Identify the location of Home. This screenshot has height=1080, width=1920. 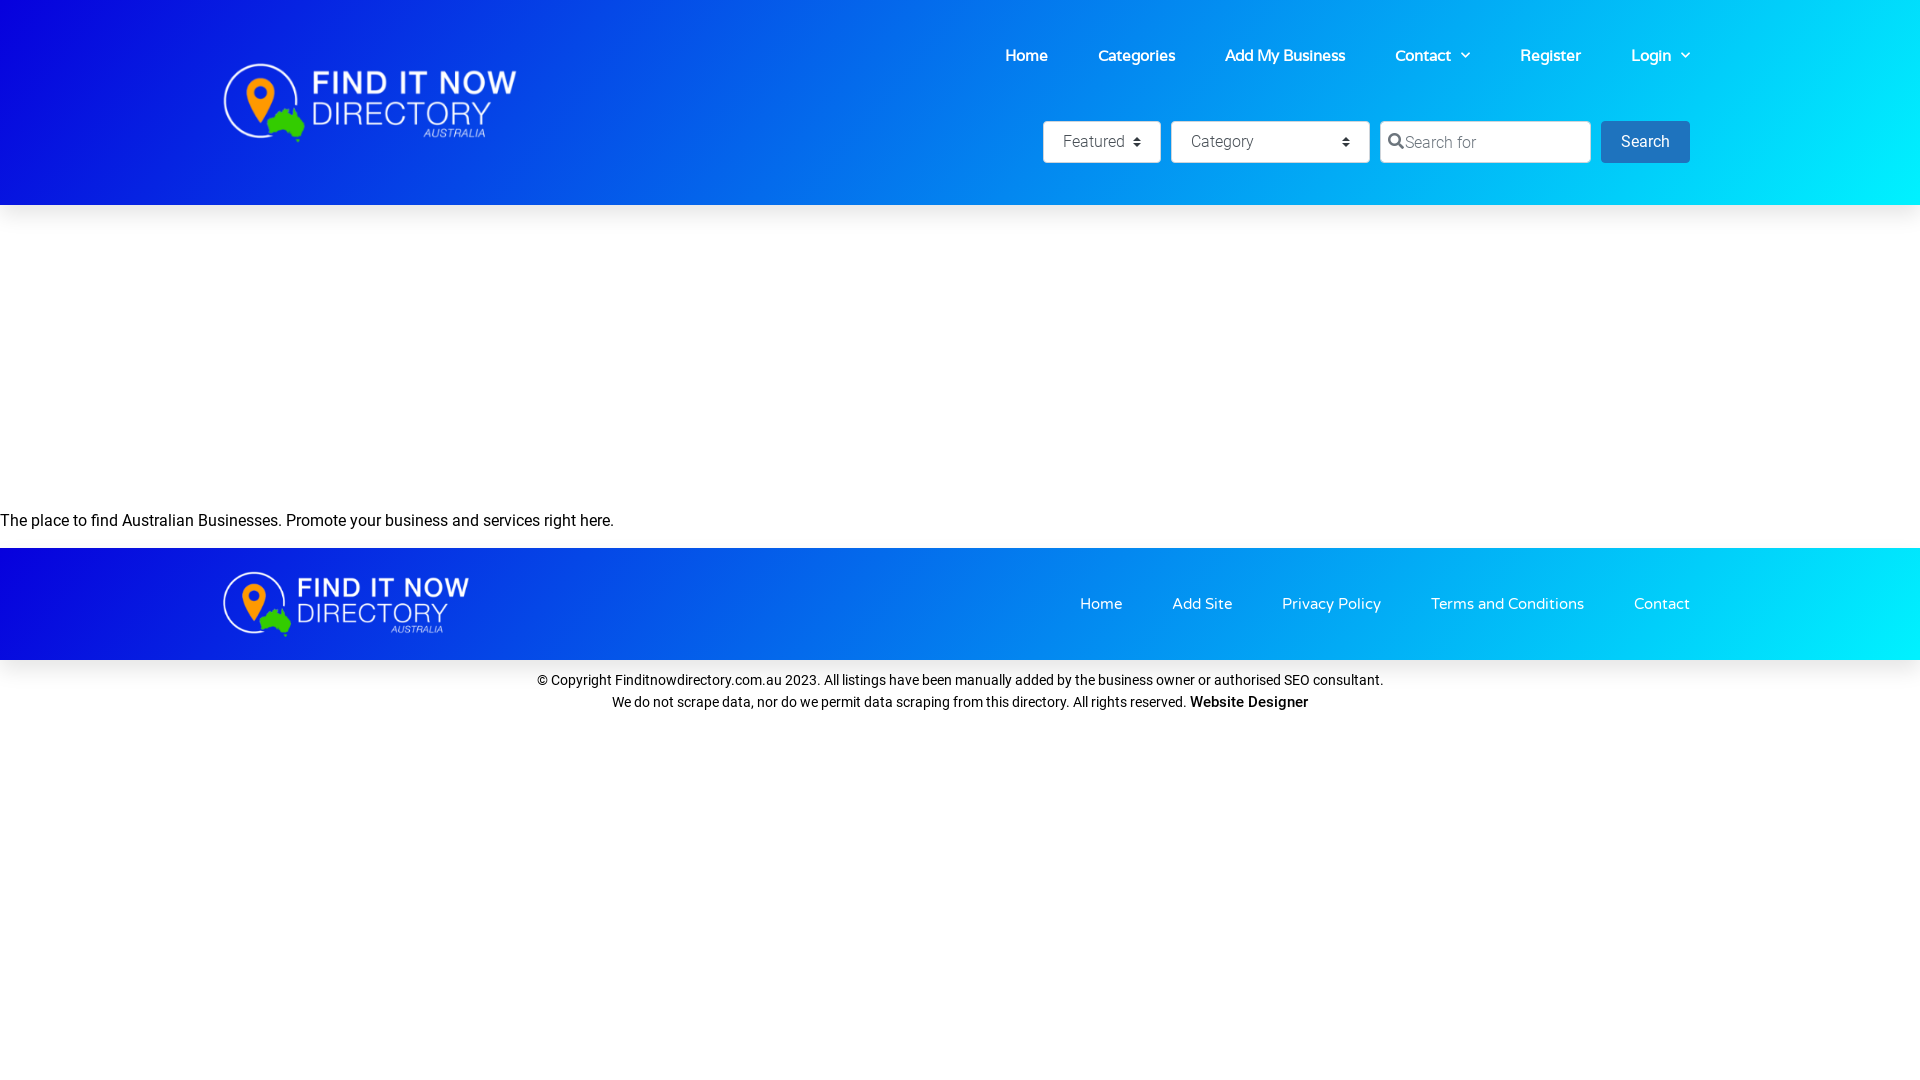
(1026, 56).